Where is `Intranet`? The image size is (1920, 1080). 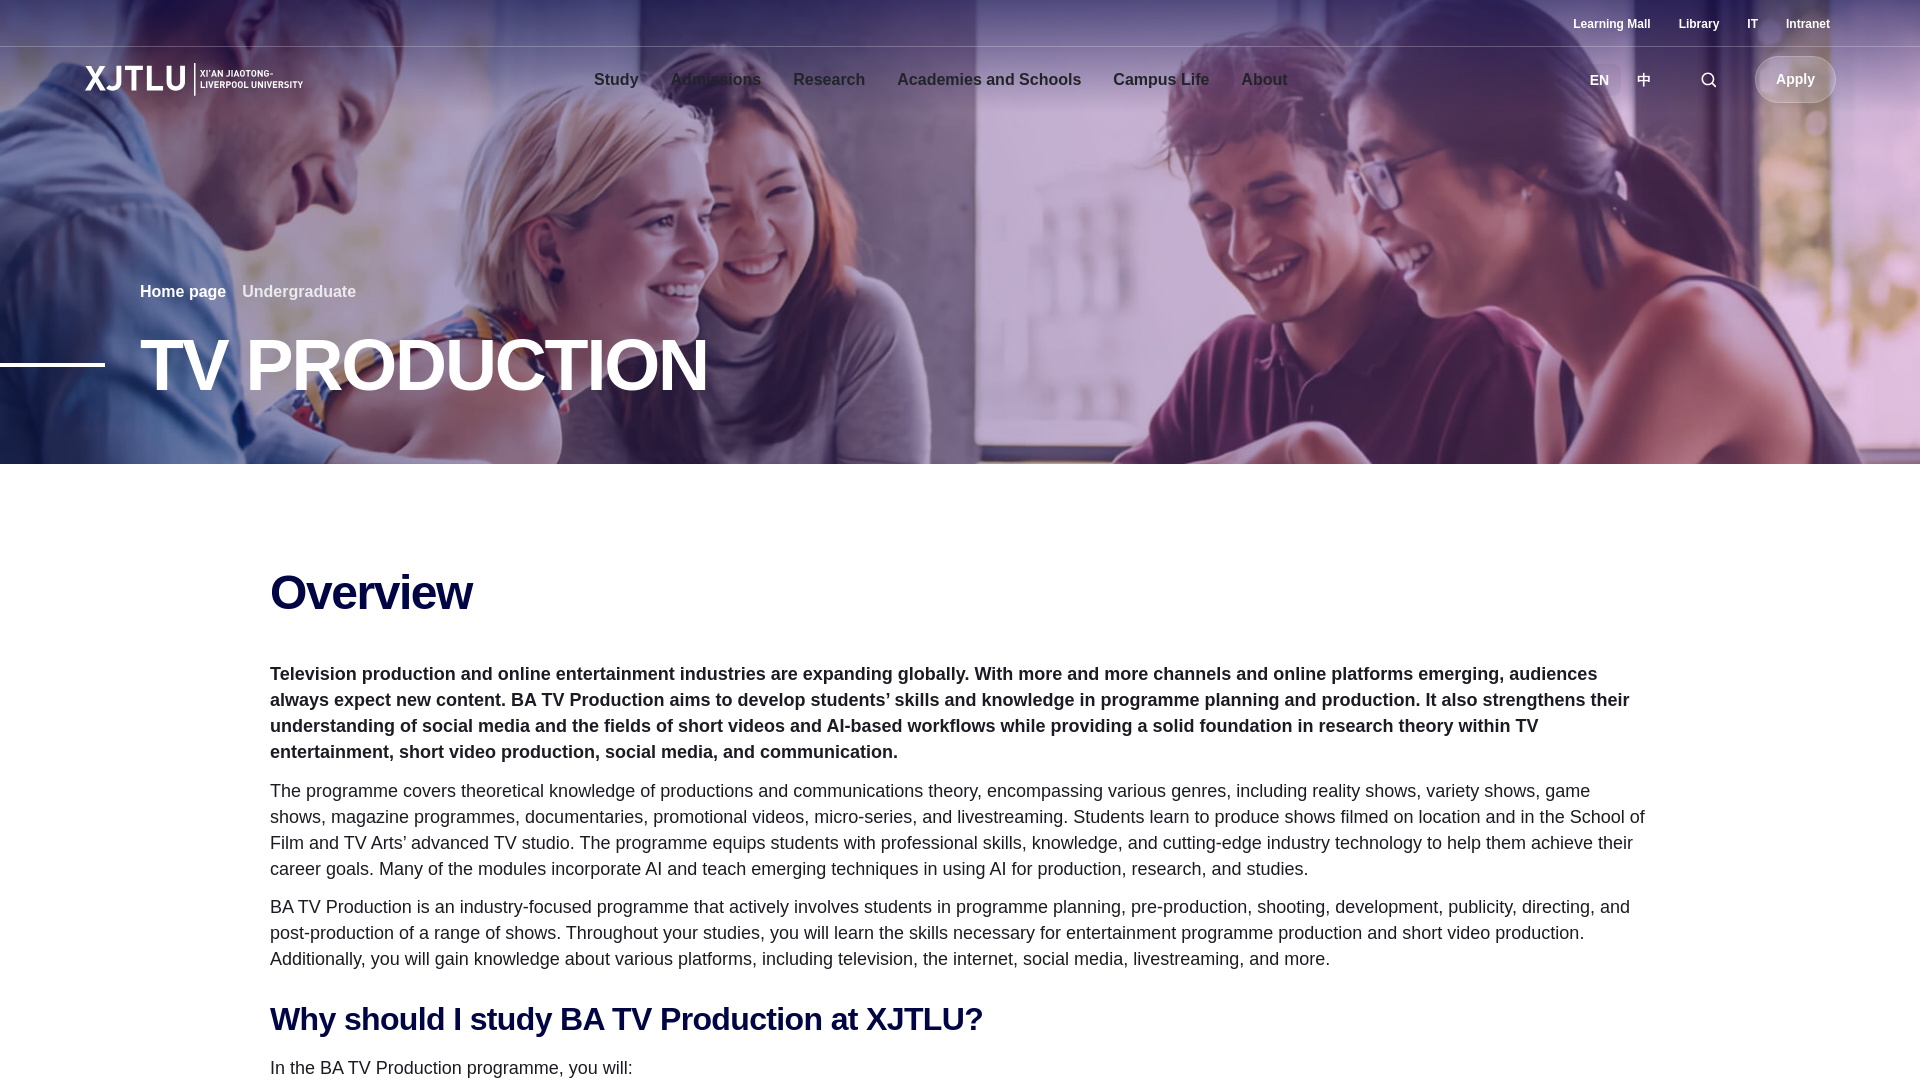
Intranet is located at coordinates (1807, 24).